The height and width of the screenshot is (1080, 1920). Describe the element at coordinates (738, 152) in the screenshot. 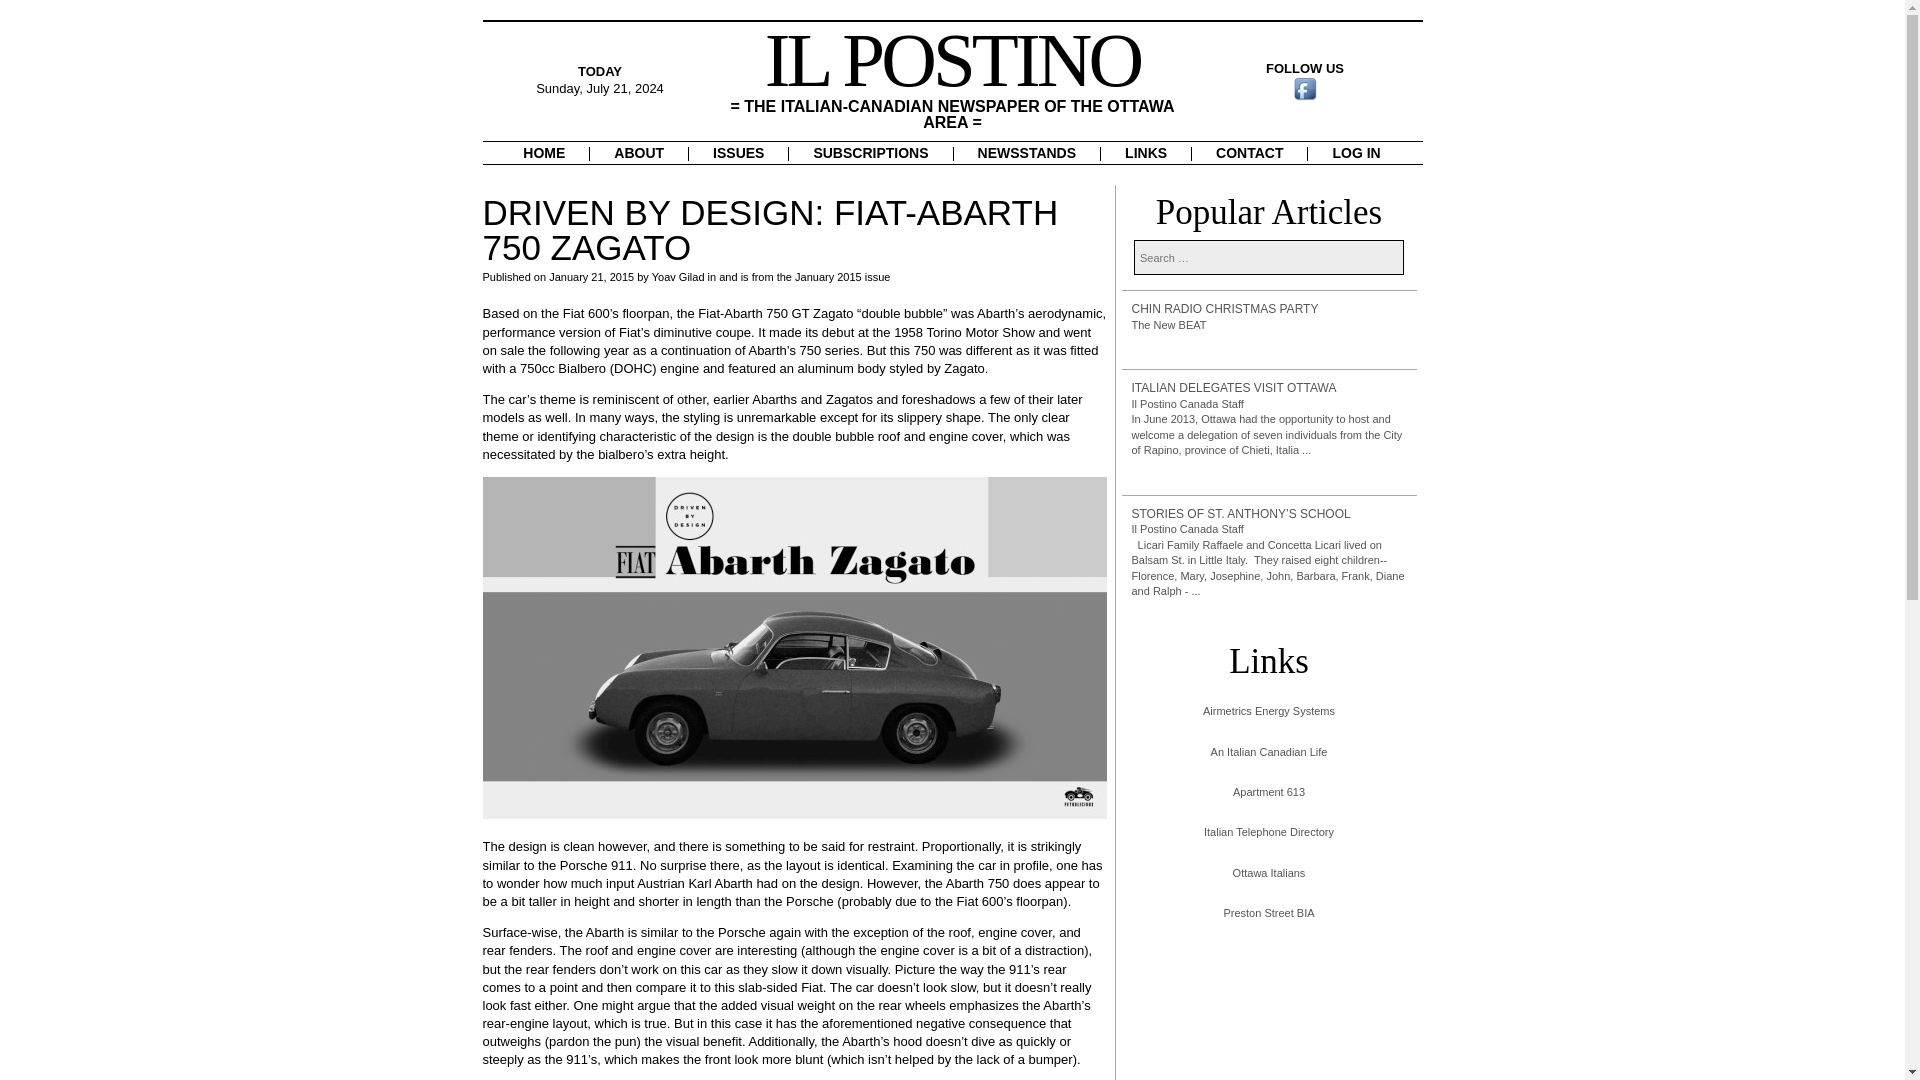

I see `ISSUES` at that location.